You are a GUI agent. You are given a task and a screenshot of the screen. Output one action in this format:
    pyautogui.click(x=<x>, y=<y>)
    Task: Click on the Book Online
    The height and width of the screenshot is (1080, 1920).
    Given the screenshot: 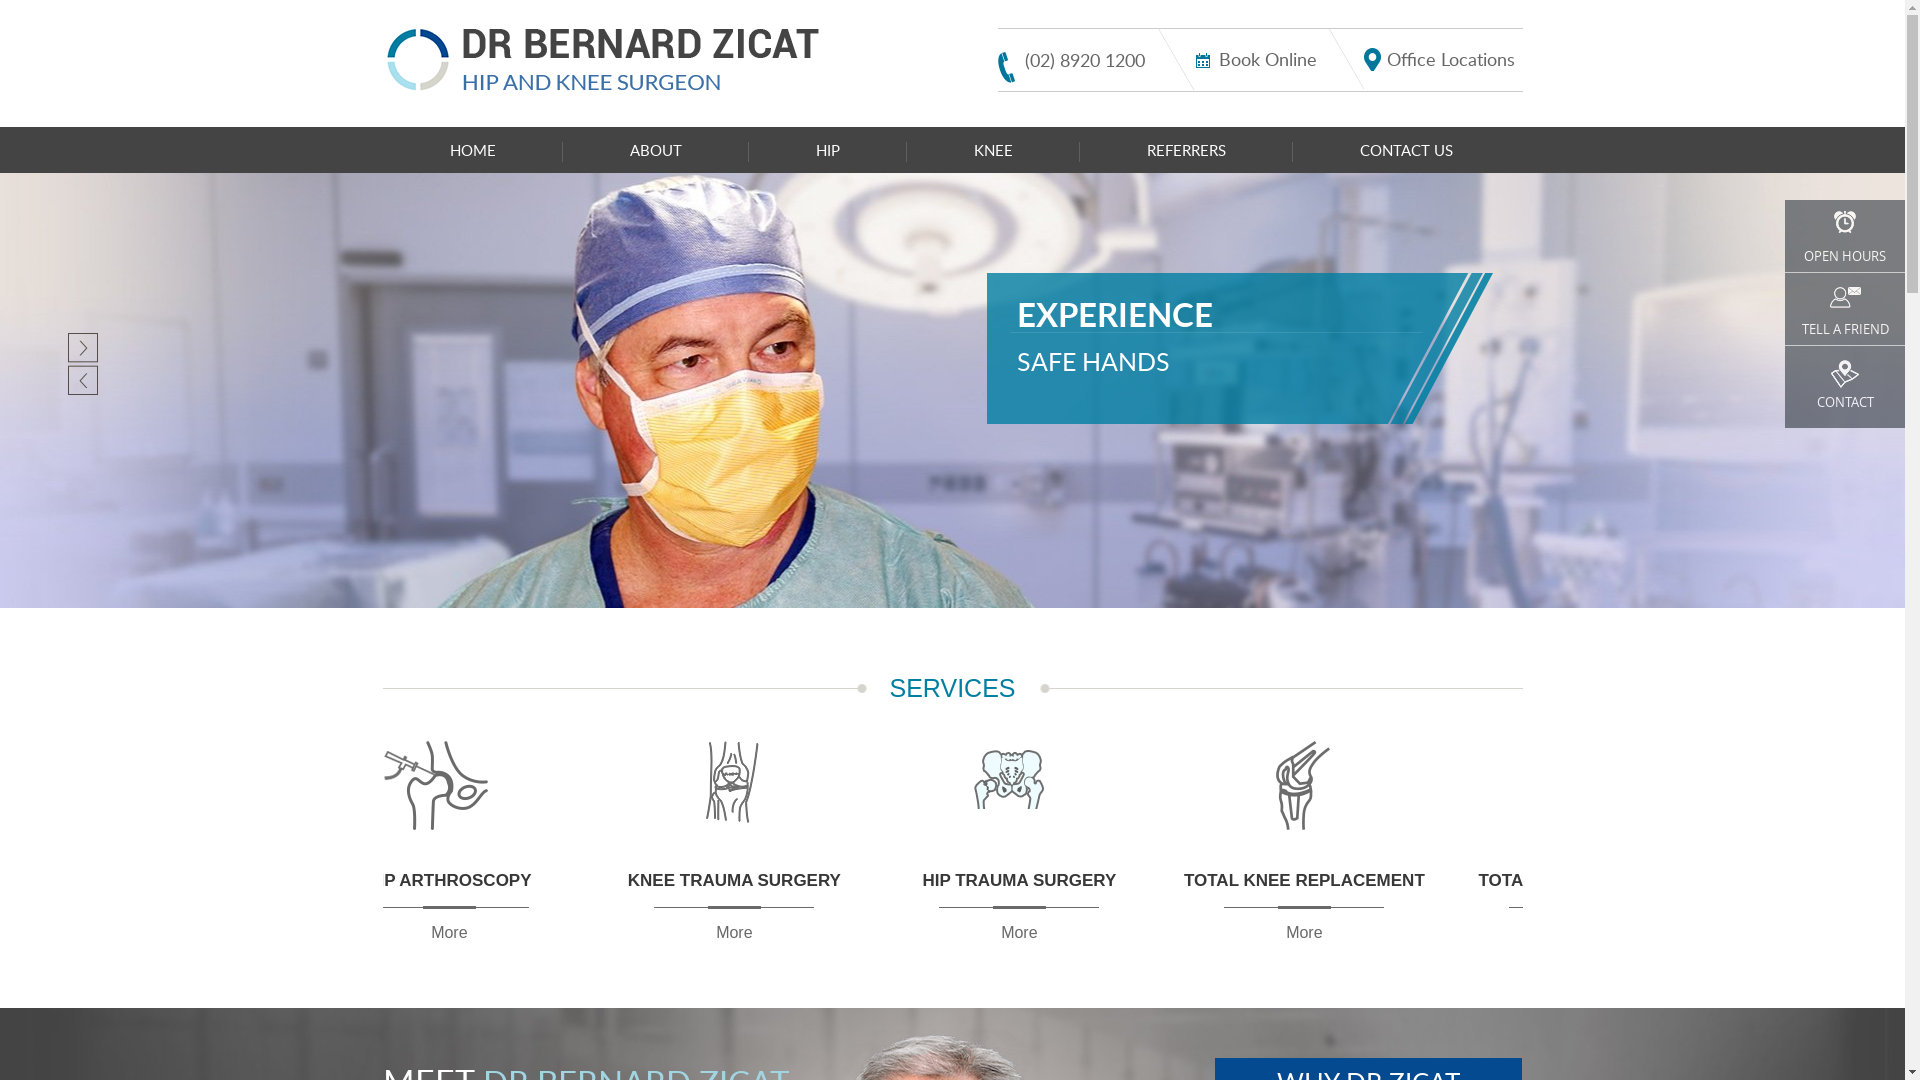 What is the action you would take?
    pyautogui.click(x=1256, y=59)
    